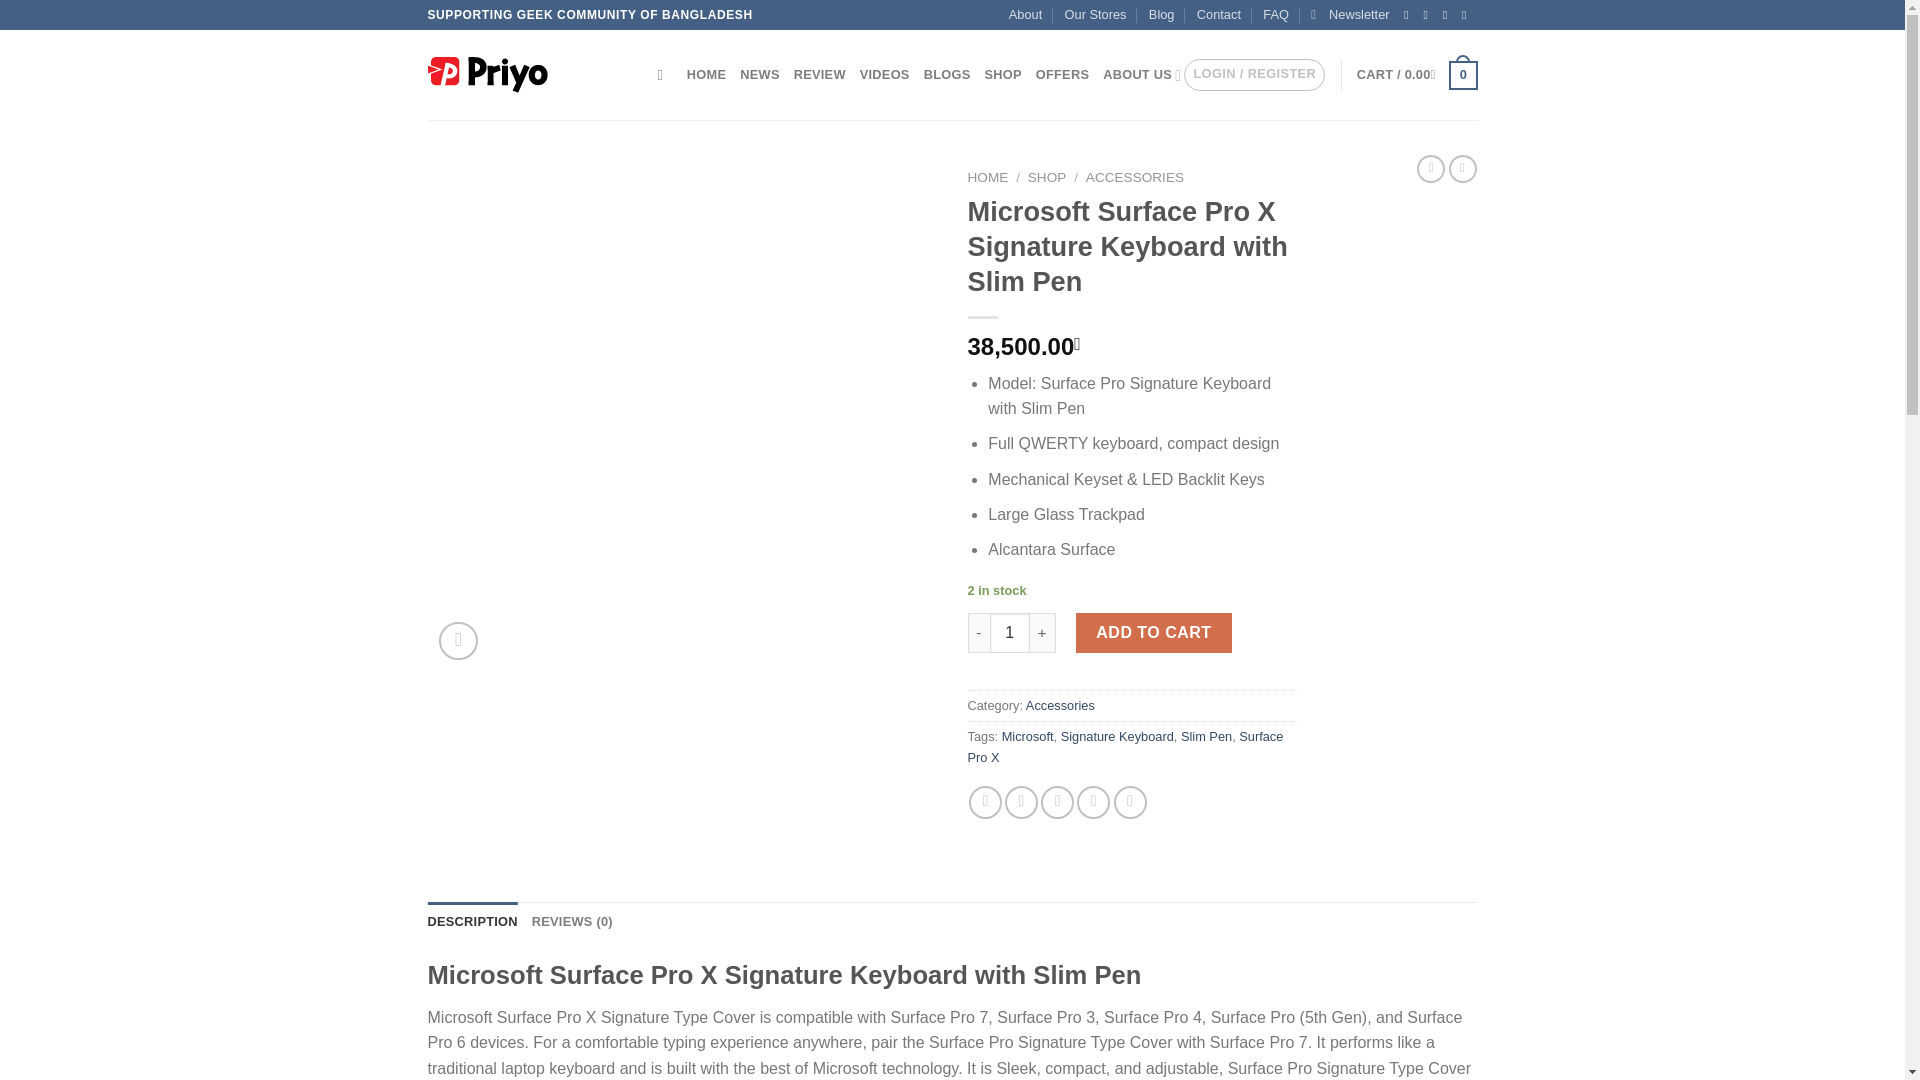 The width and height of the screenshot is (1920, 1080). What do you see at coordinates (458, 641) in the screenshot?
I see `Zoom` at bounding box center [458, 641].